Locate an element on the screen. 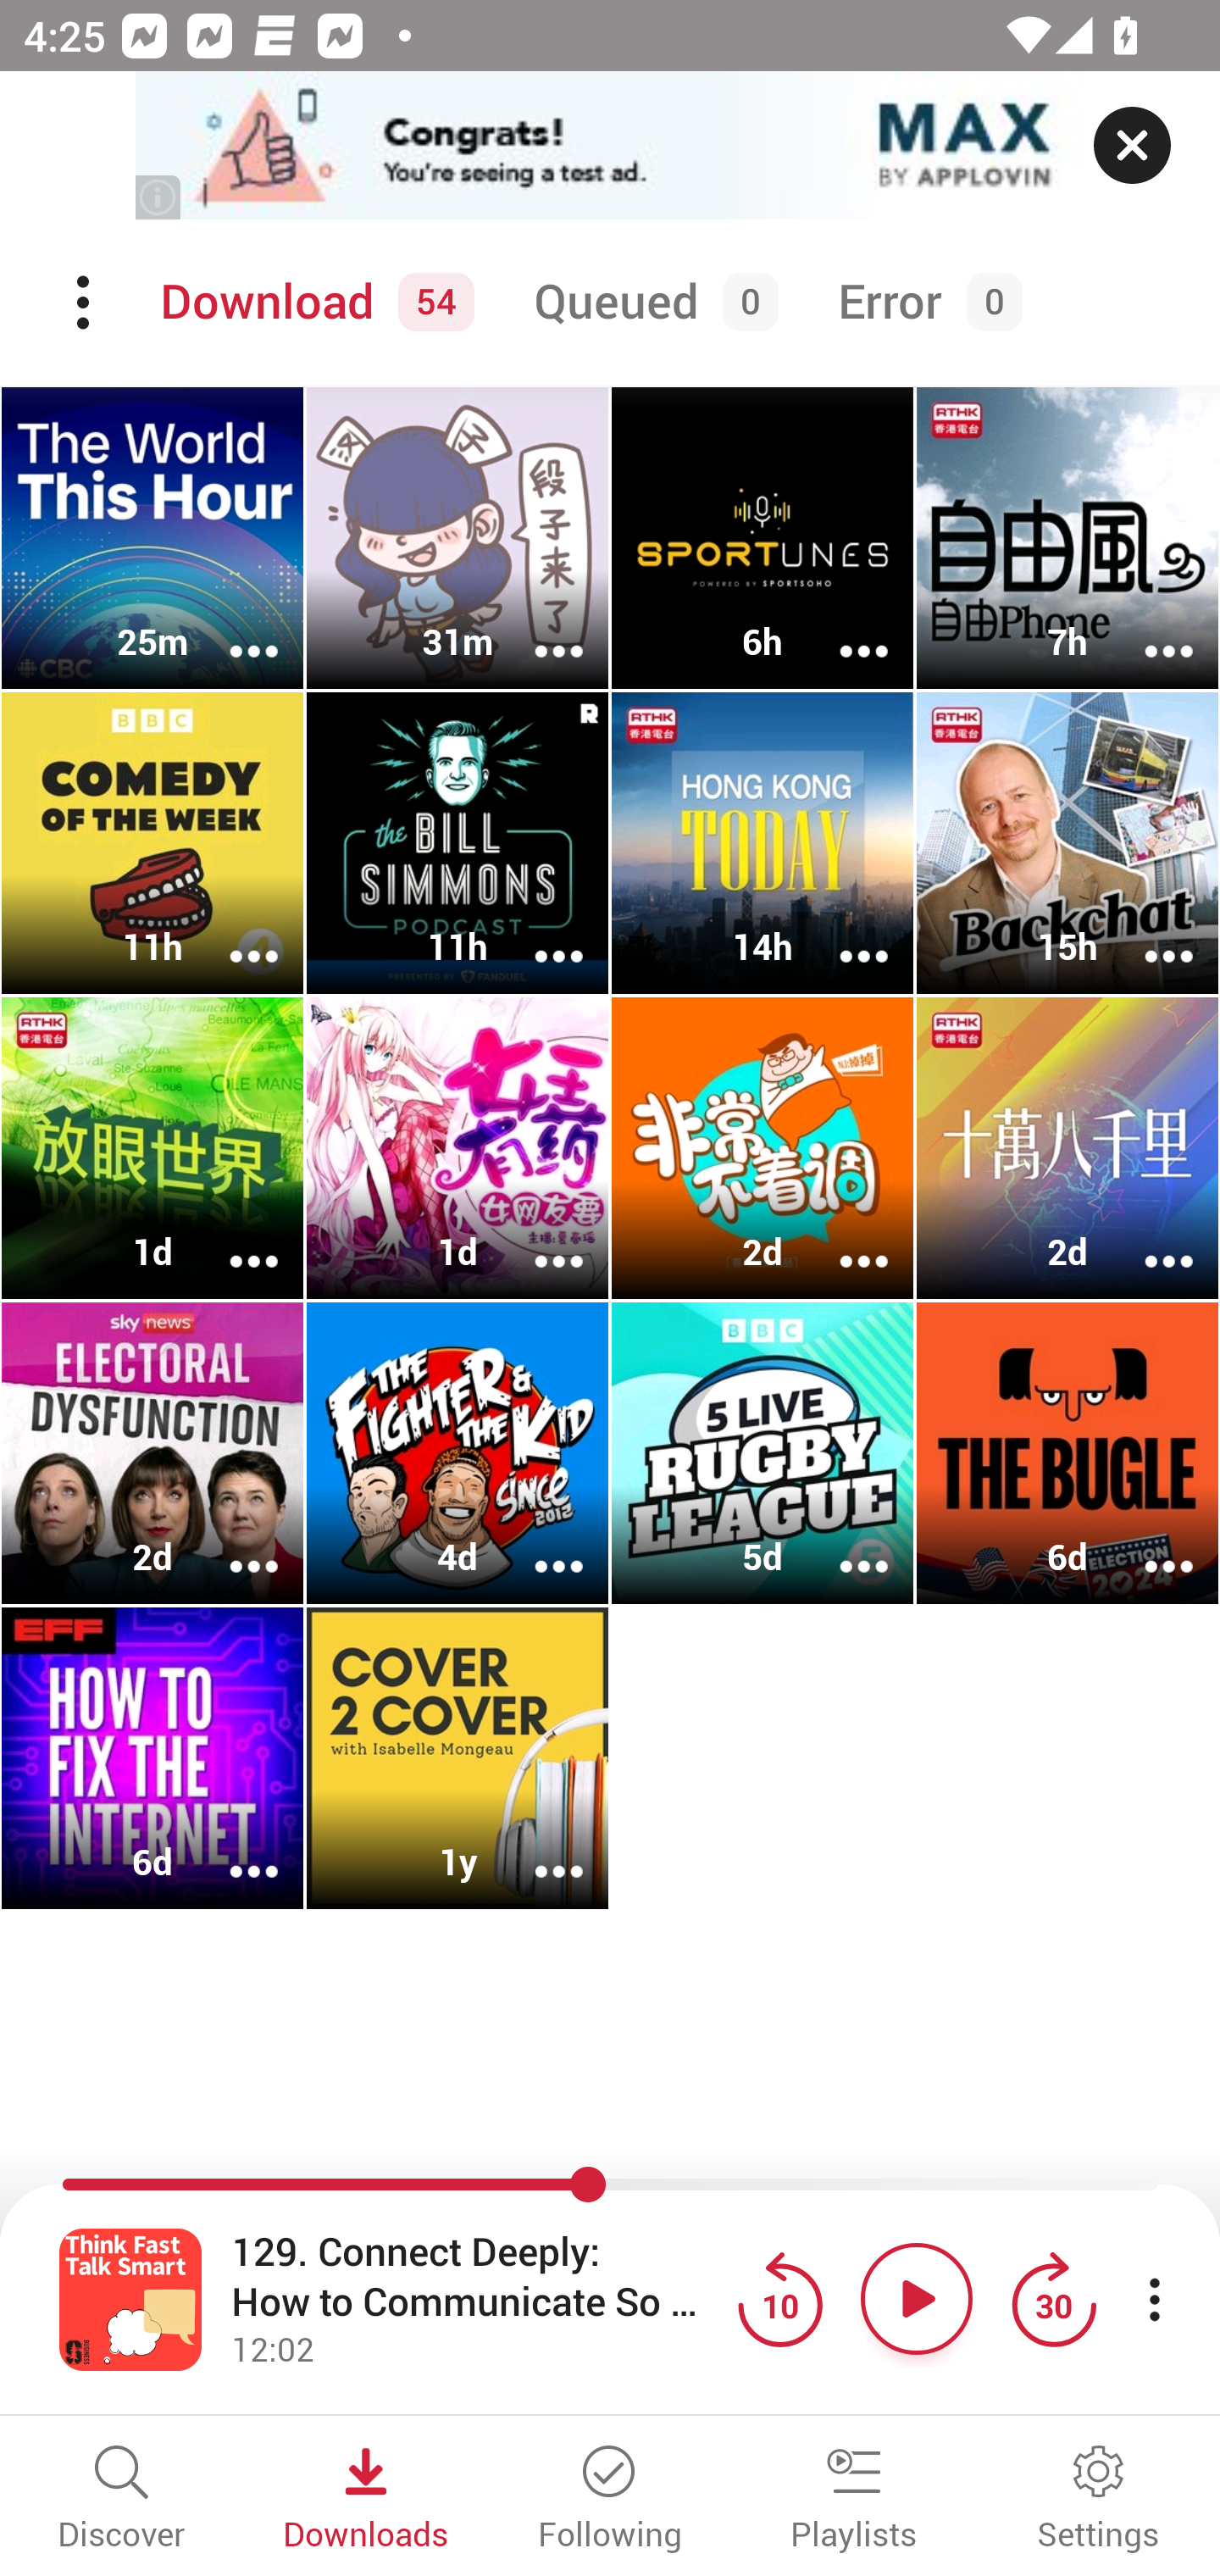 This screenshot has height=2576, width=1220. More options is located at coordinates (1147, 935).